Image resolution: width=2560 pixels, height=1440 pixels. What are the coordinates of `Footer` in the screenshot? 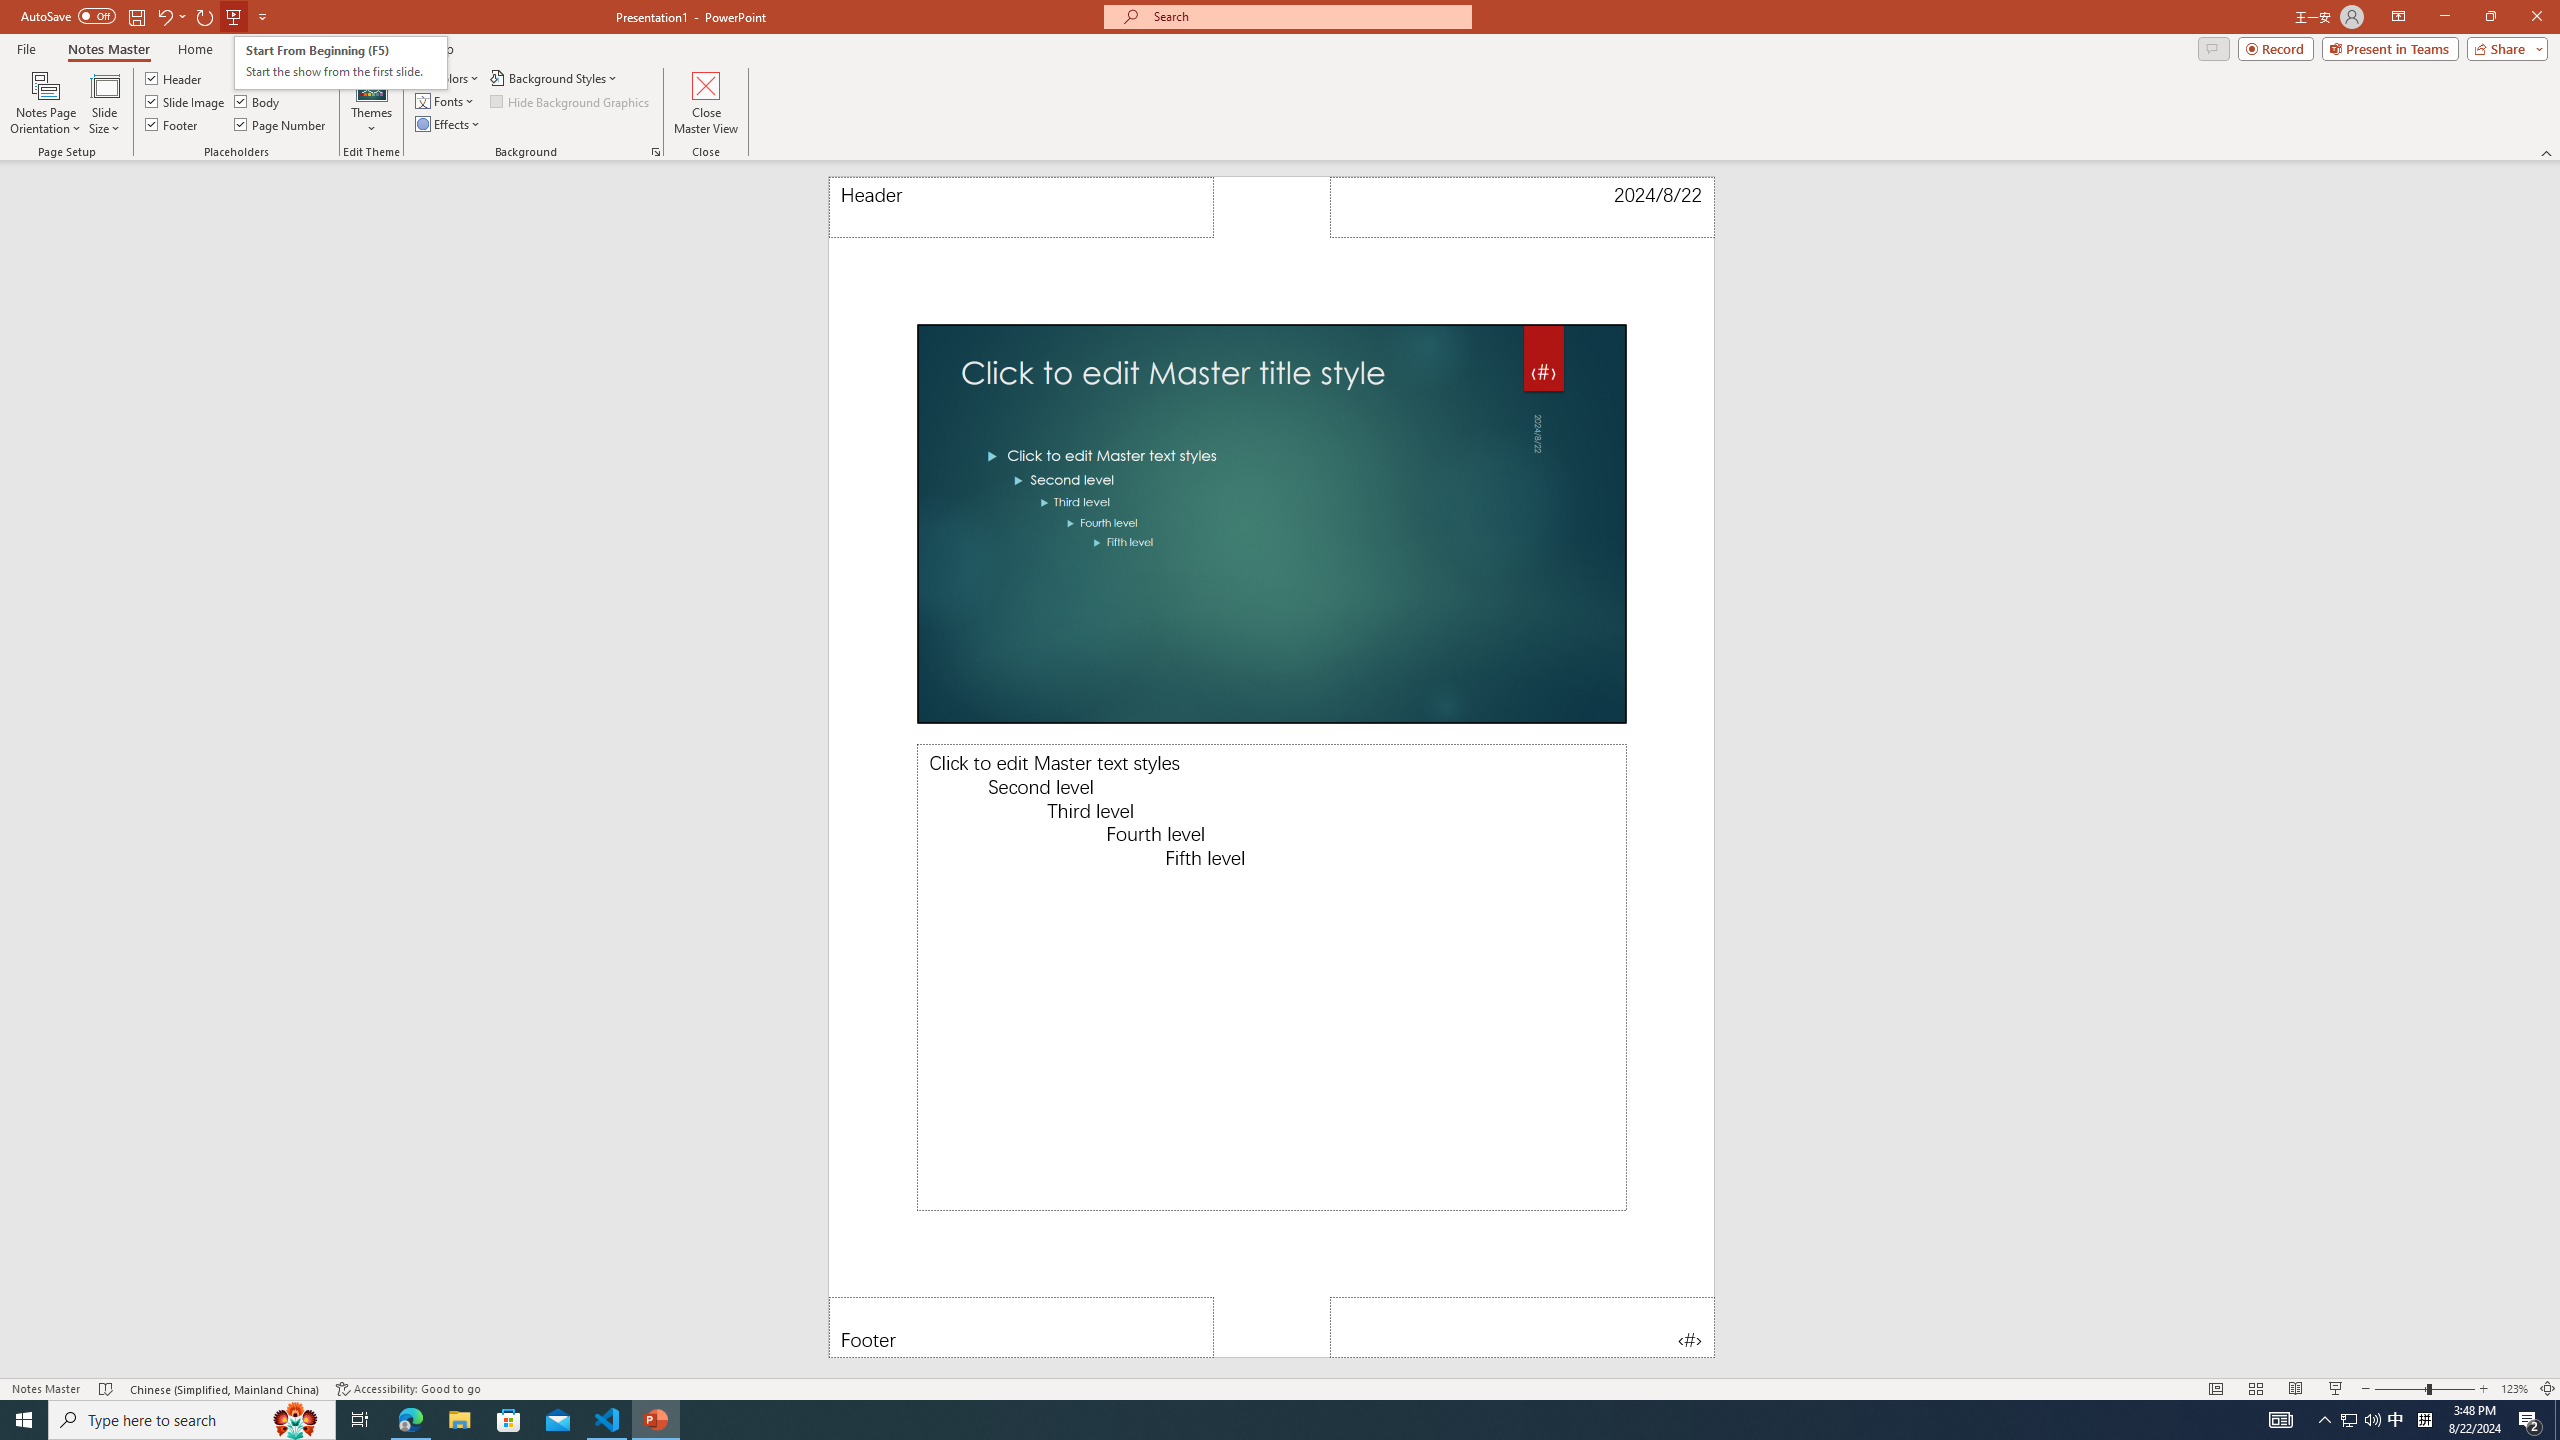 It's located at (1021, 1327).